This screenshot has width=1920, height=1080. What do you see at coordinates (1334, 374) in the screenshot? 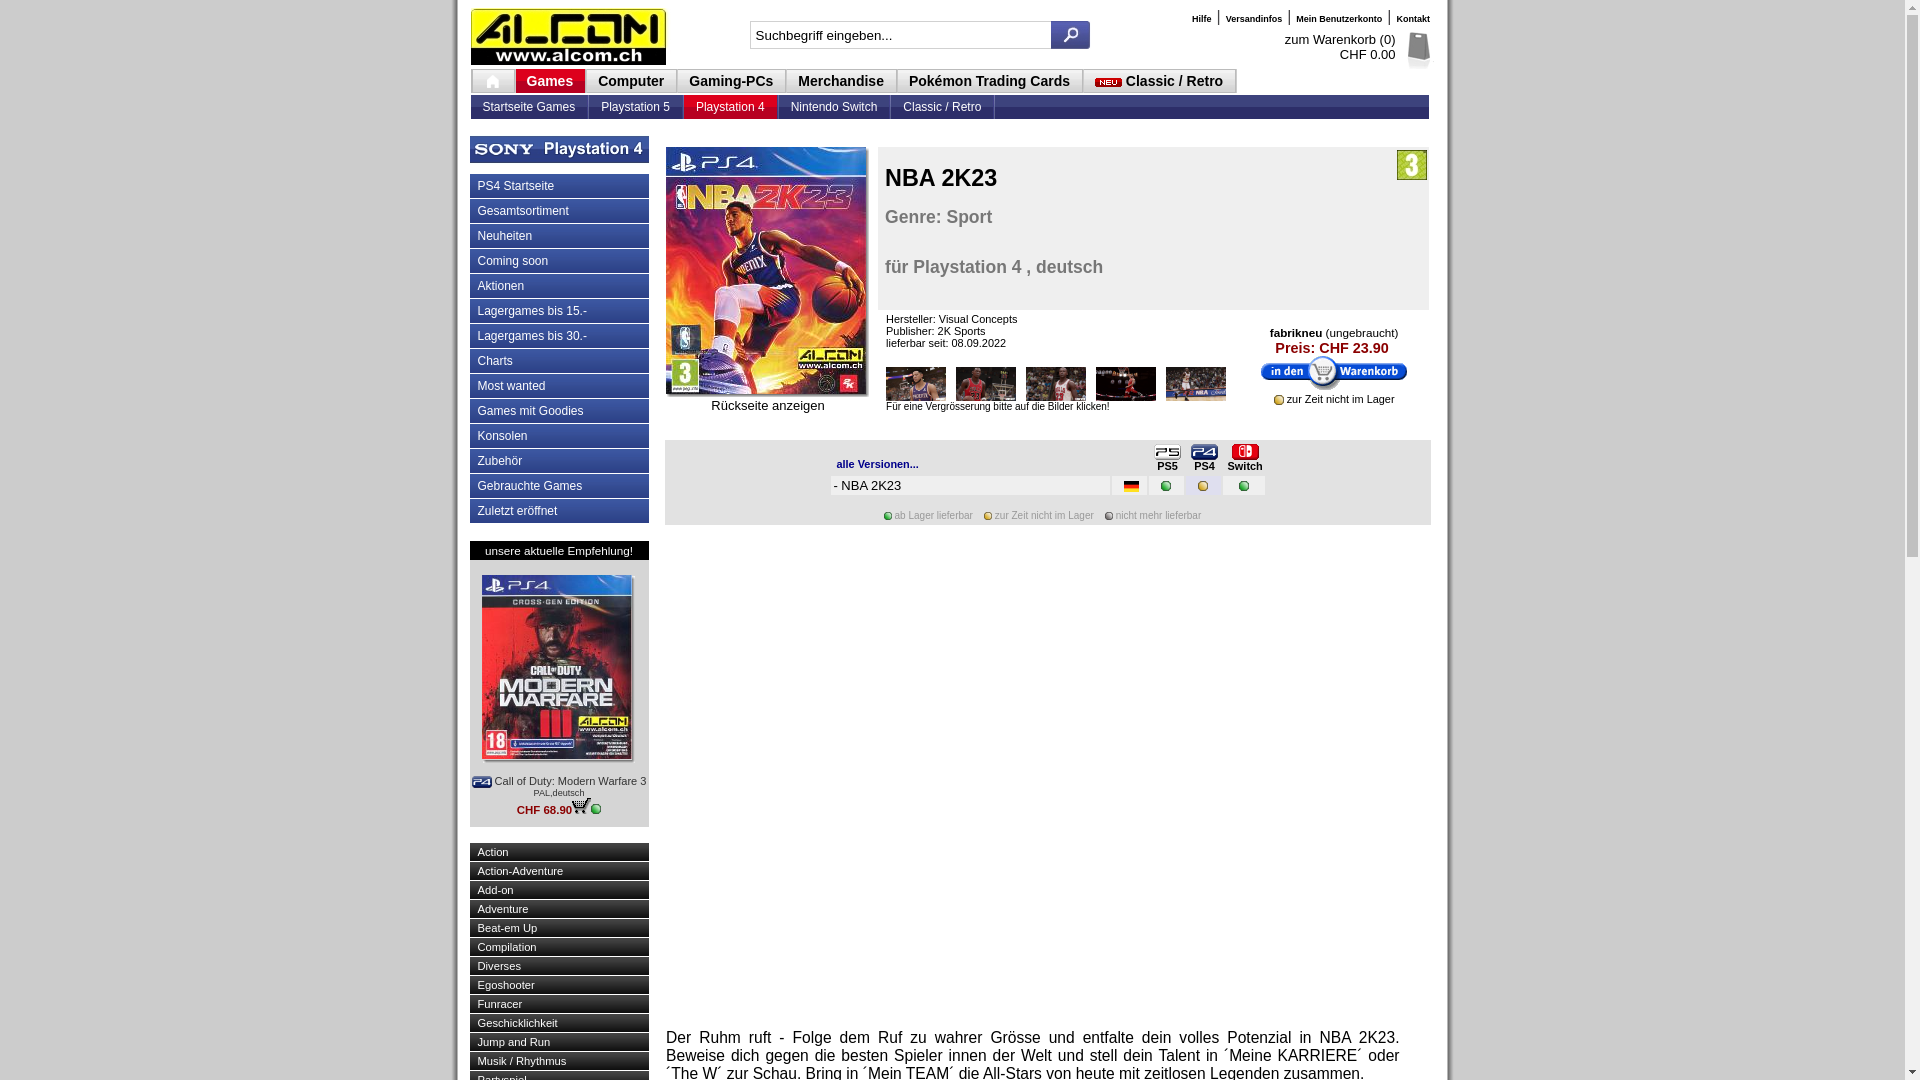
I see `einkaufen` at bounding box center [1334, 374].